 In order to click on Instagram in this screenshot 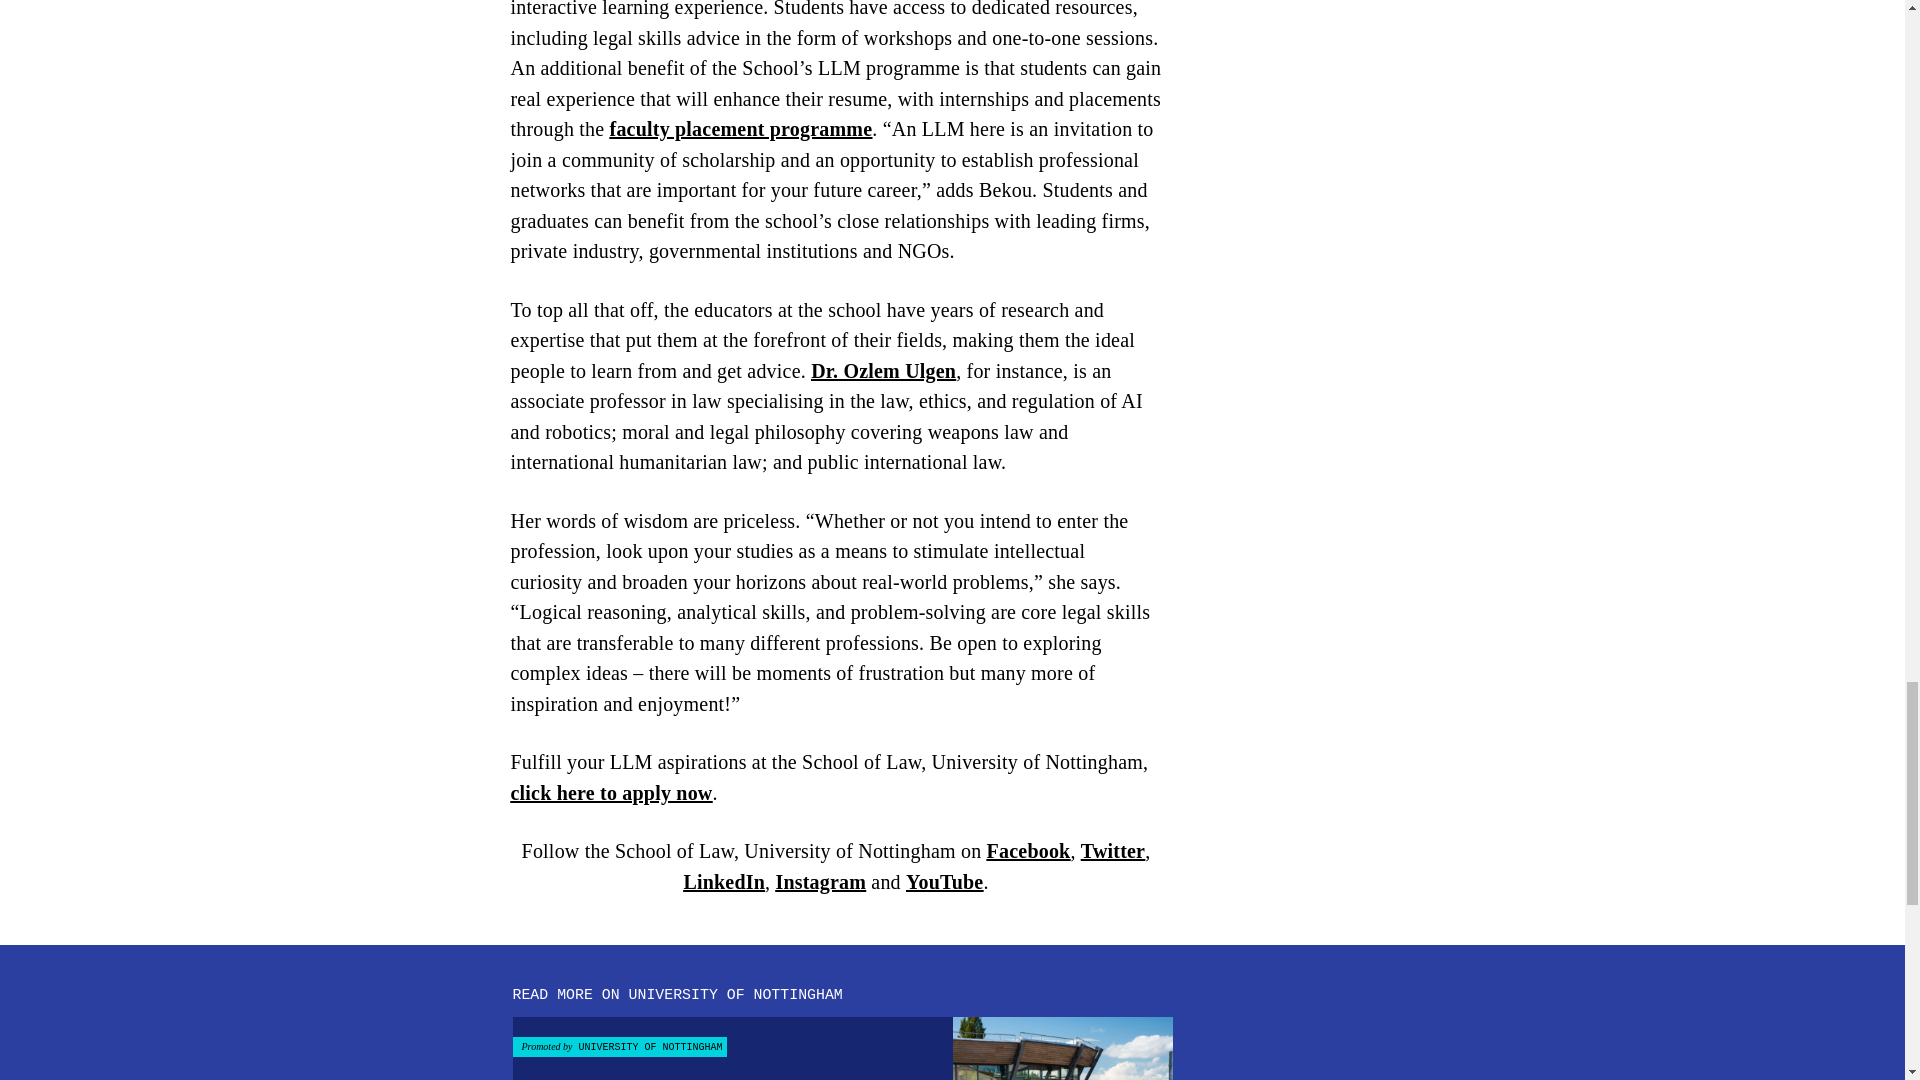, I will do `click(820, 882)`.